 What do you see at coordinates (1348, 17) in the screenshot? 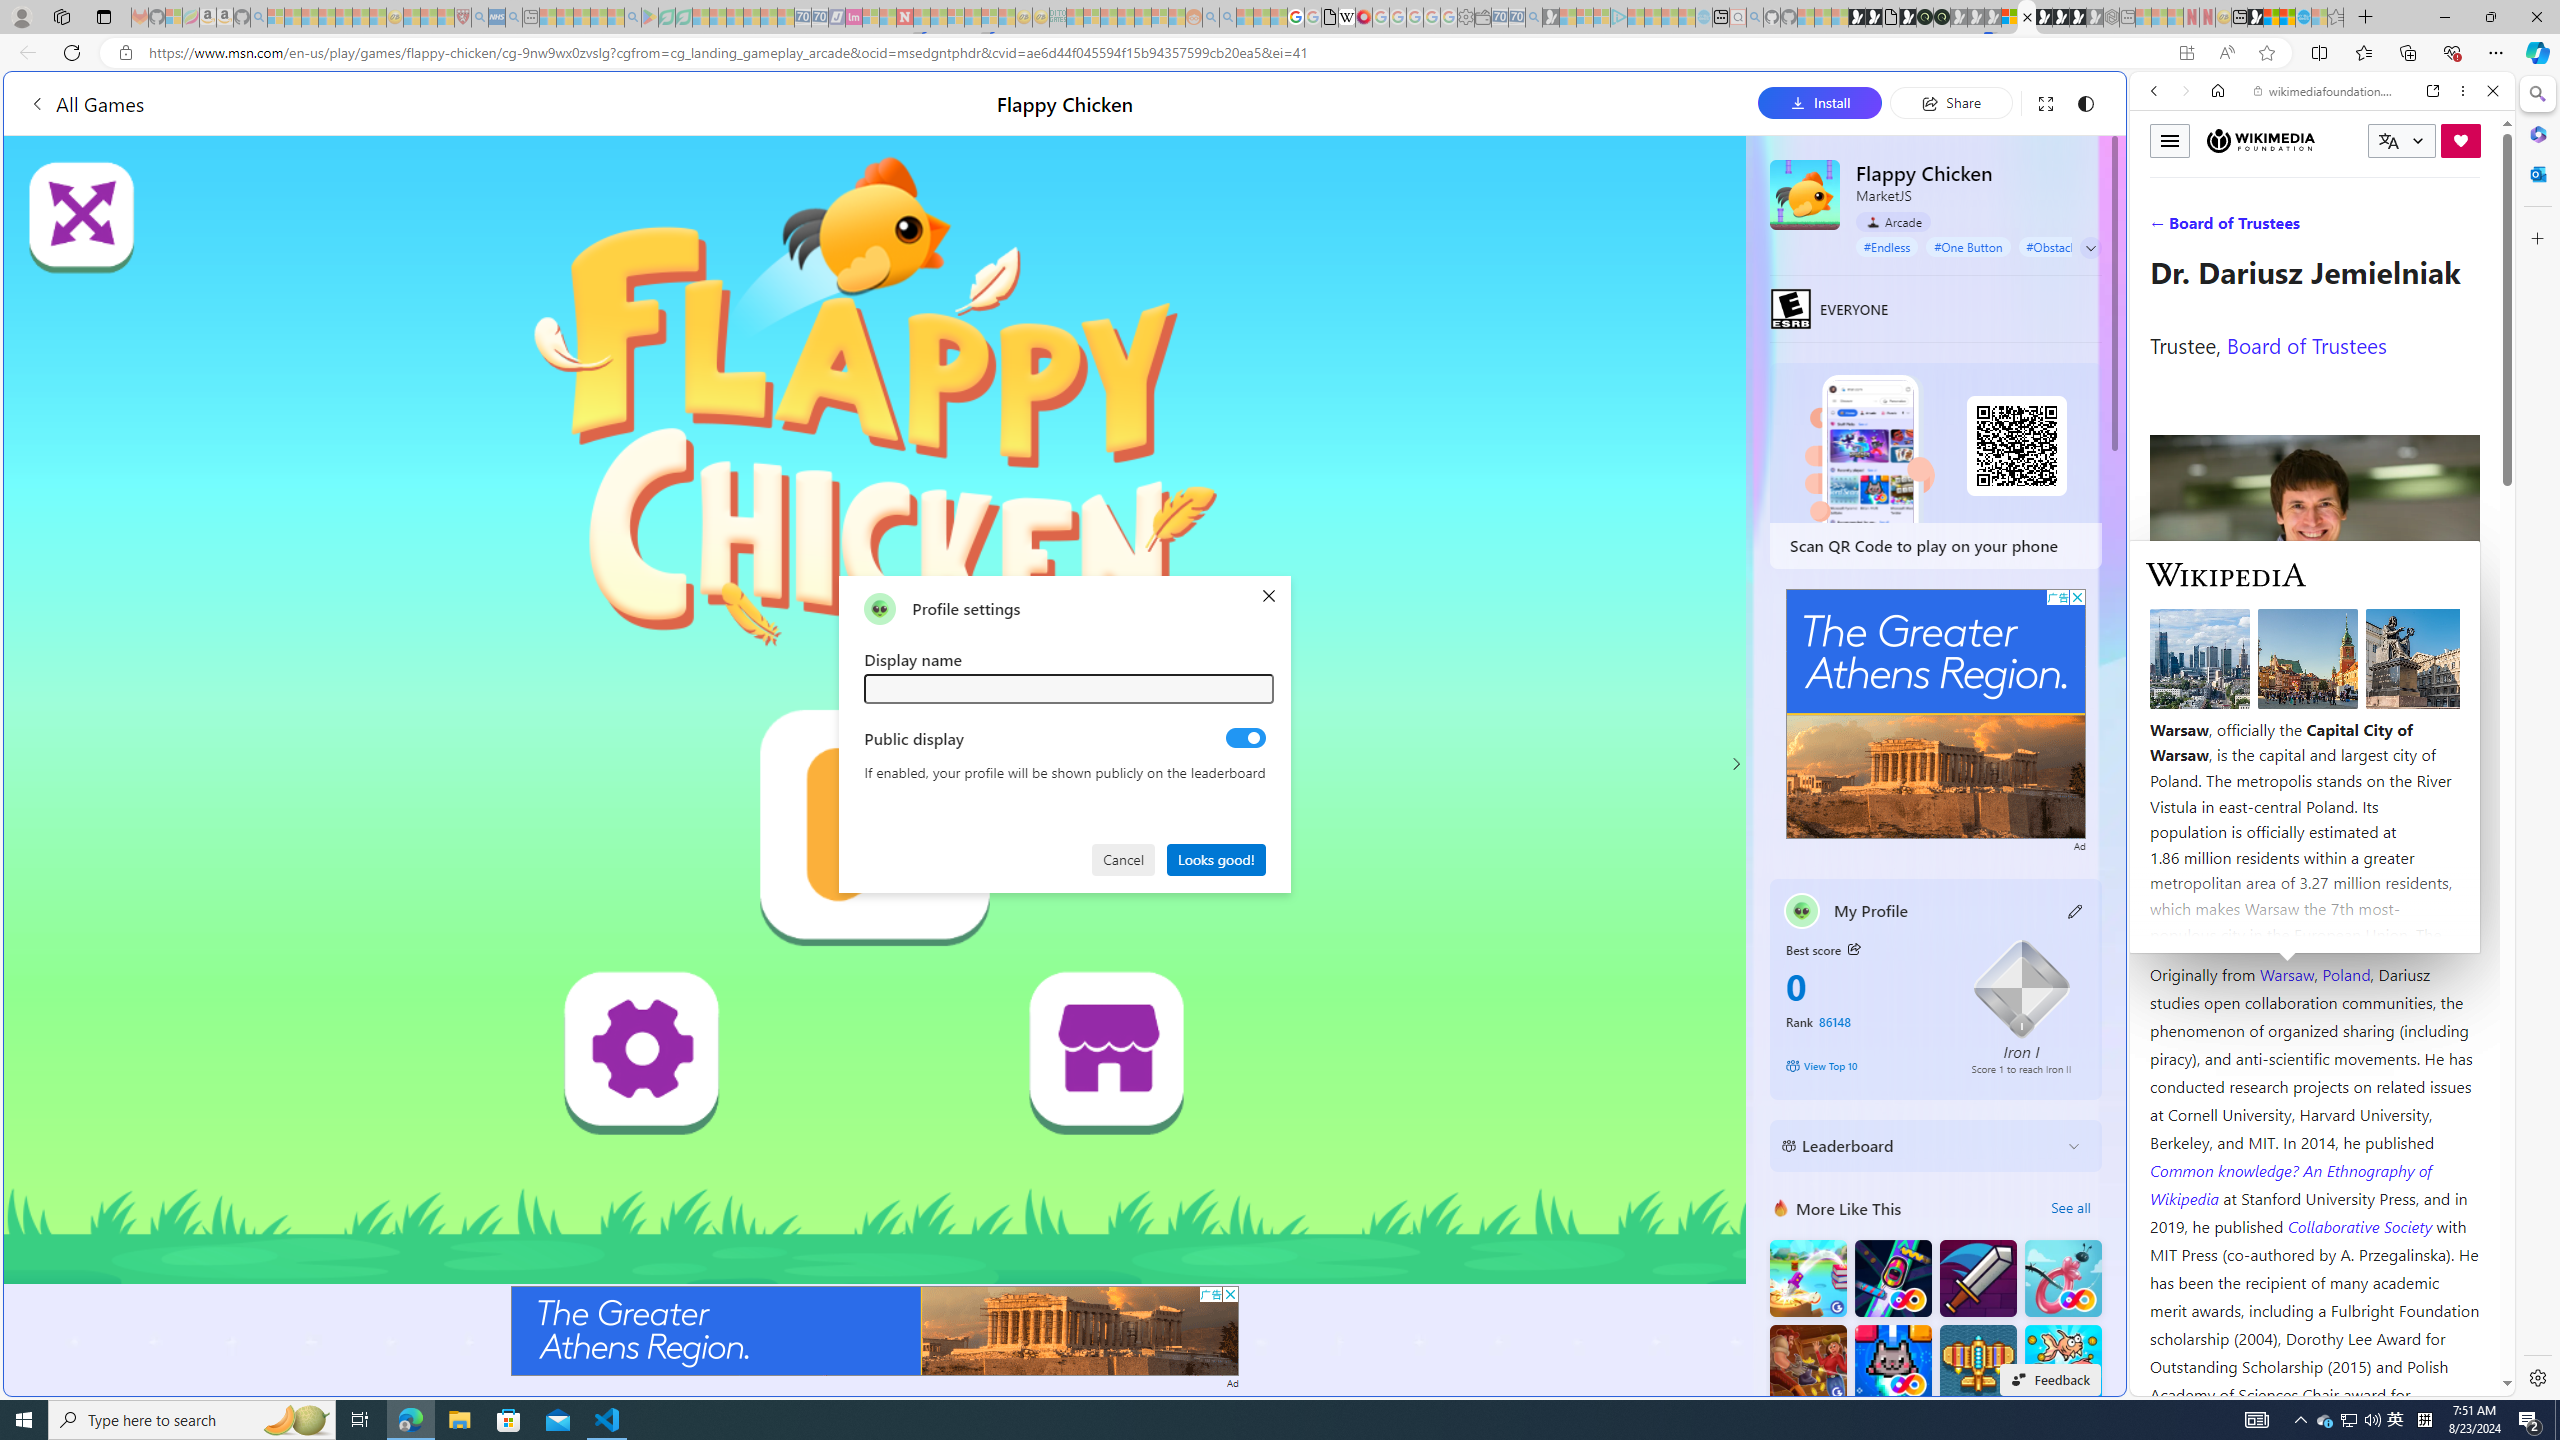
I see `Target page - Wikipedia` at bounding box center [1348, 17].